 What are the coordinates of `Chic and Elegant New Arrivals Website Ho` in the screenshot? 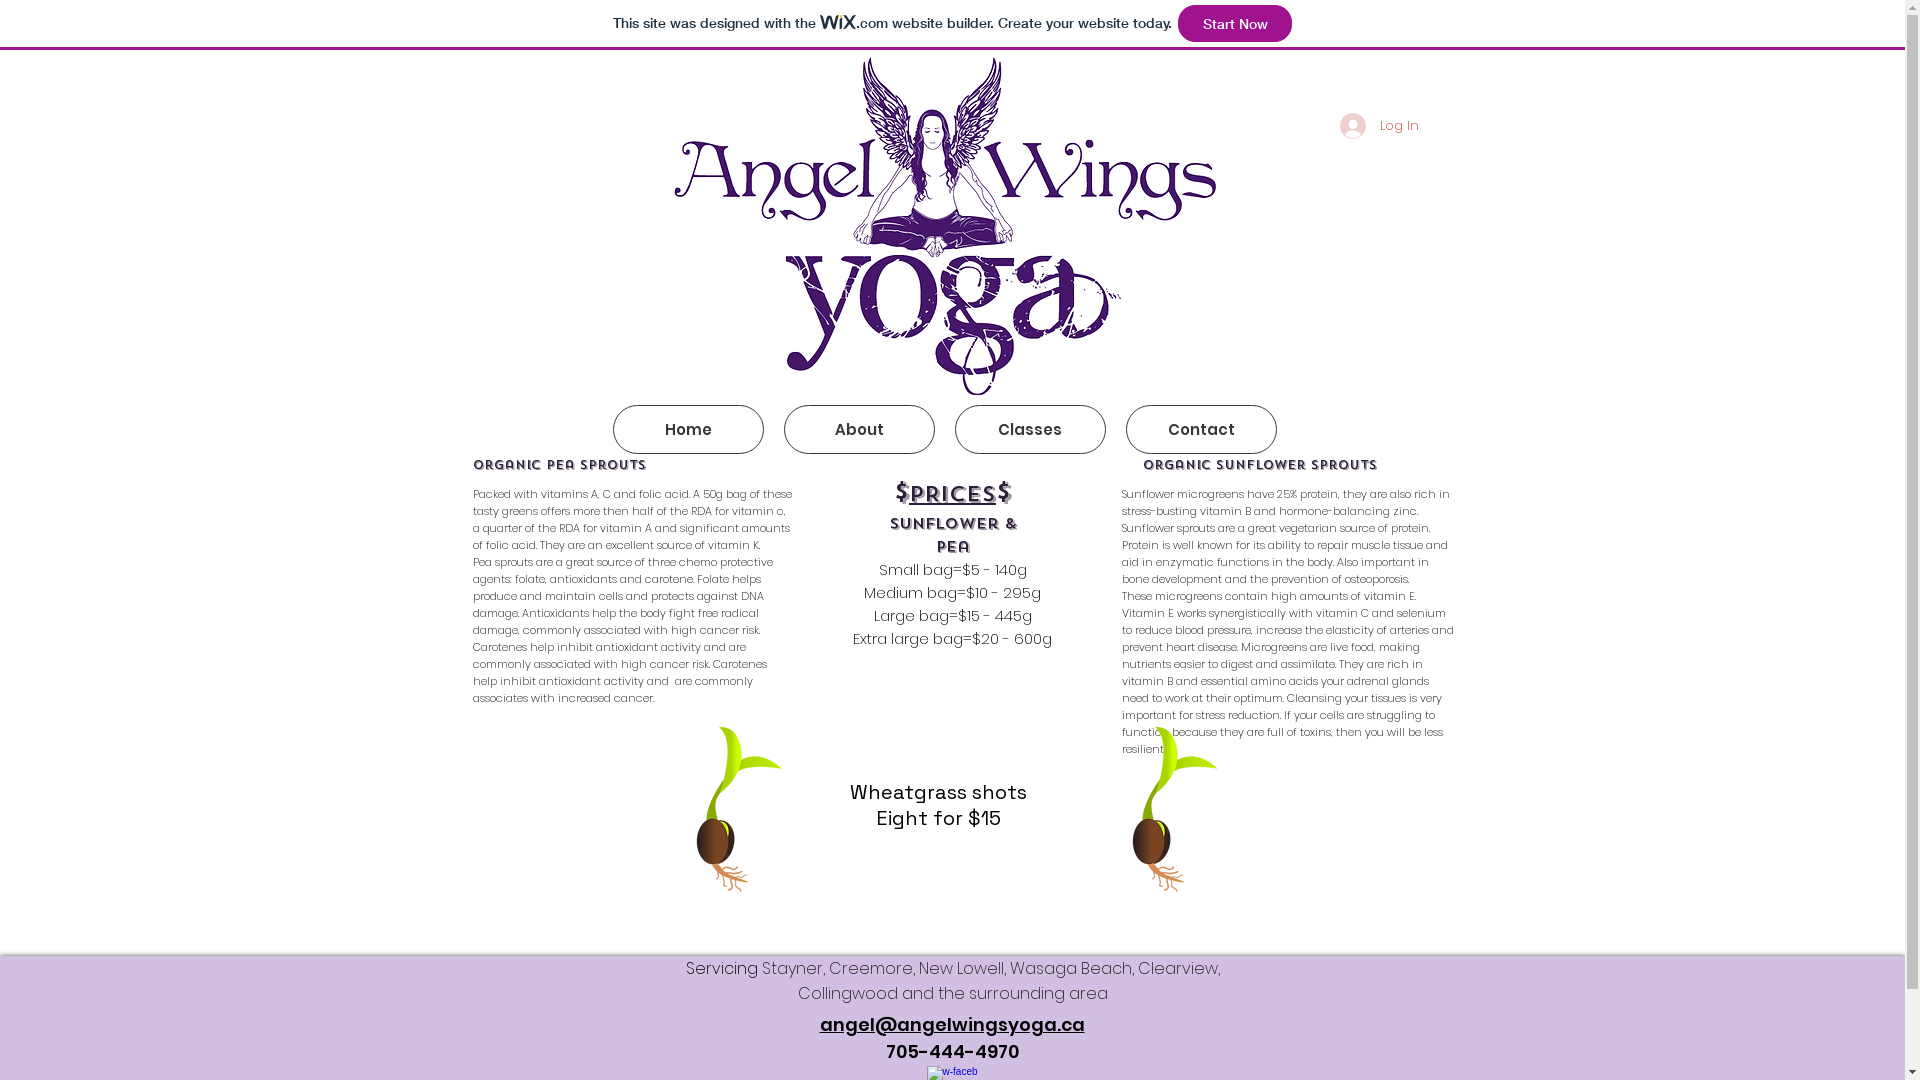 It's located at (946, 230).